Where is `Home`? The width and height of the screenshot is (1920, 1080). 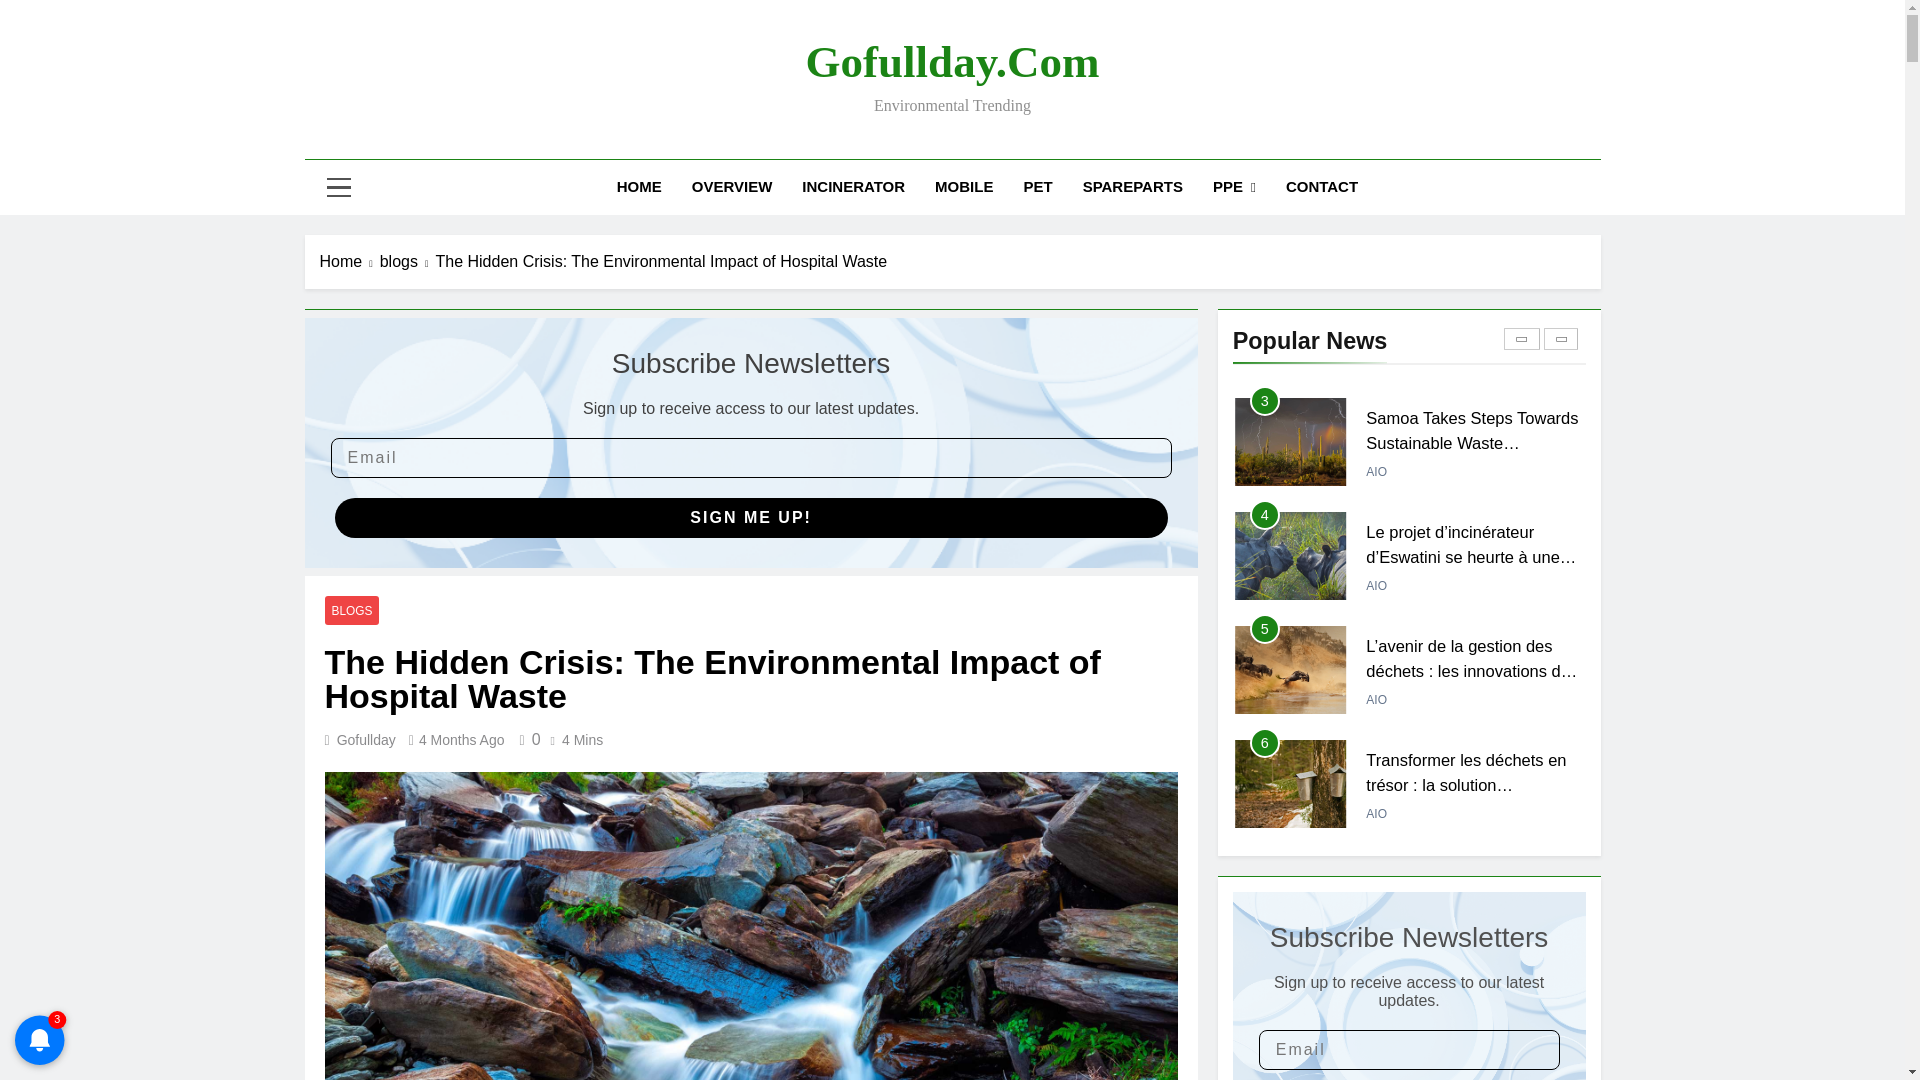
Home is located at coordinates (350, 262).